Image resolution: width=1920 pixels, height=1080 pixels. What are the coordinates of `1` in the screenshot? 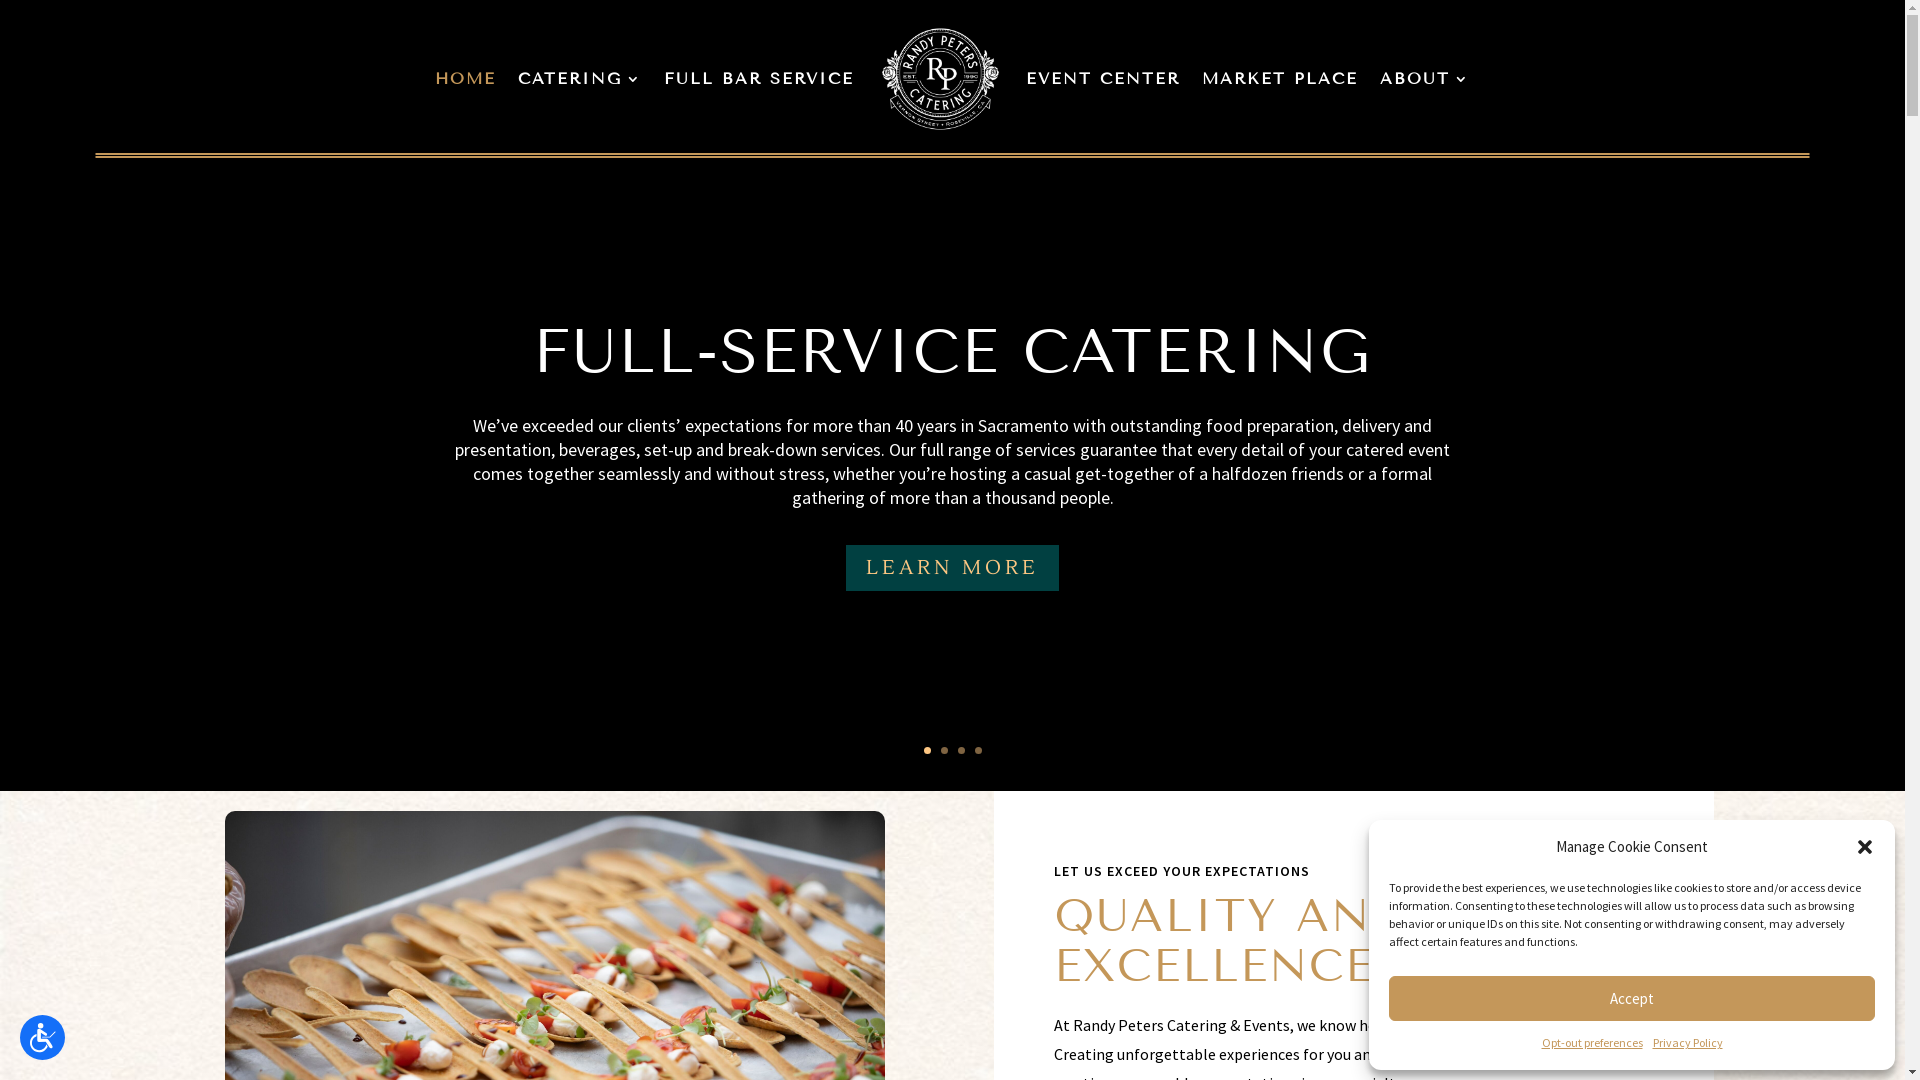 It's located at (928, 750).